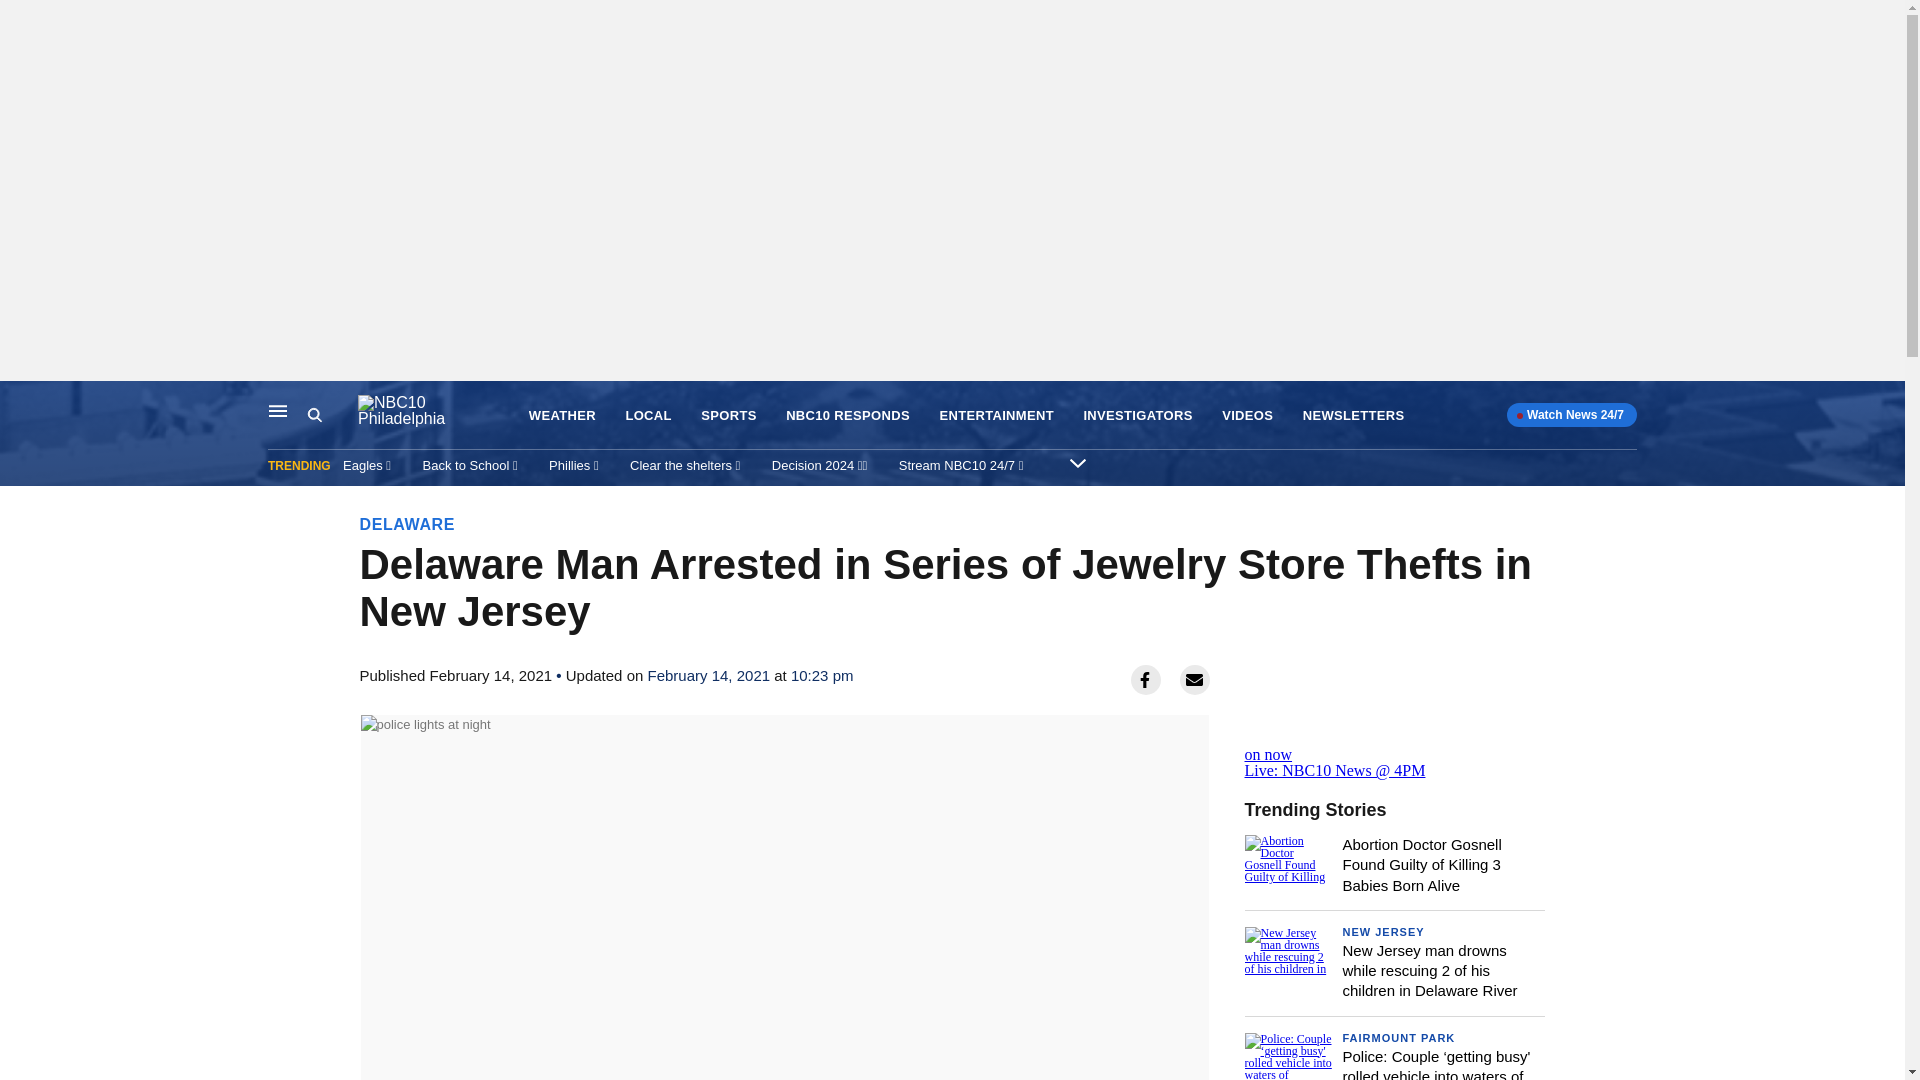  Describe the element at coordinates (1078, 462) in the screenshot. I see `Expand` at that location.